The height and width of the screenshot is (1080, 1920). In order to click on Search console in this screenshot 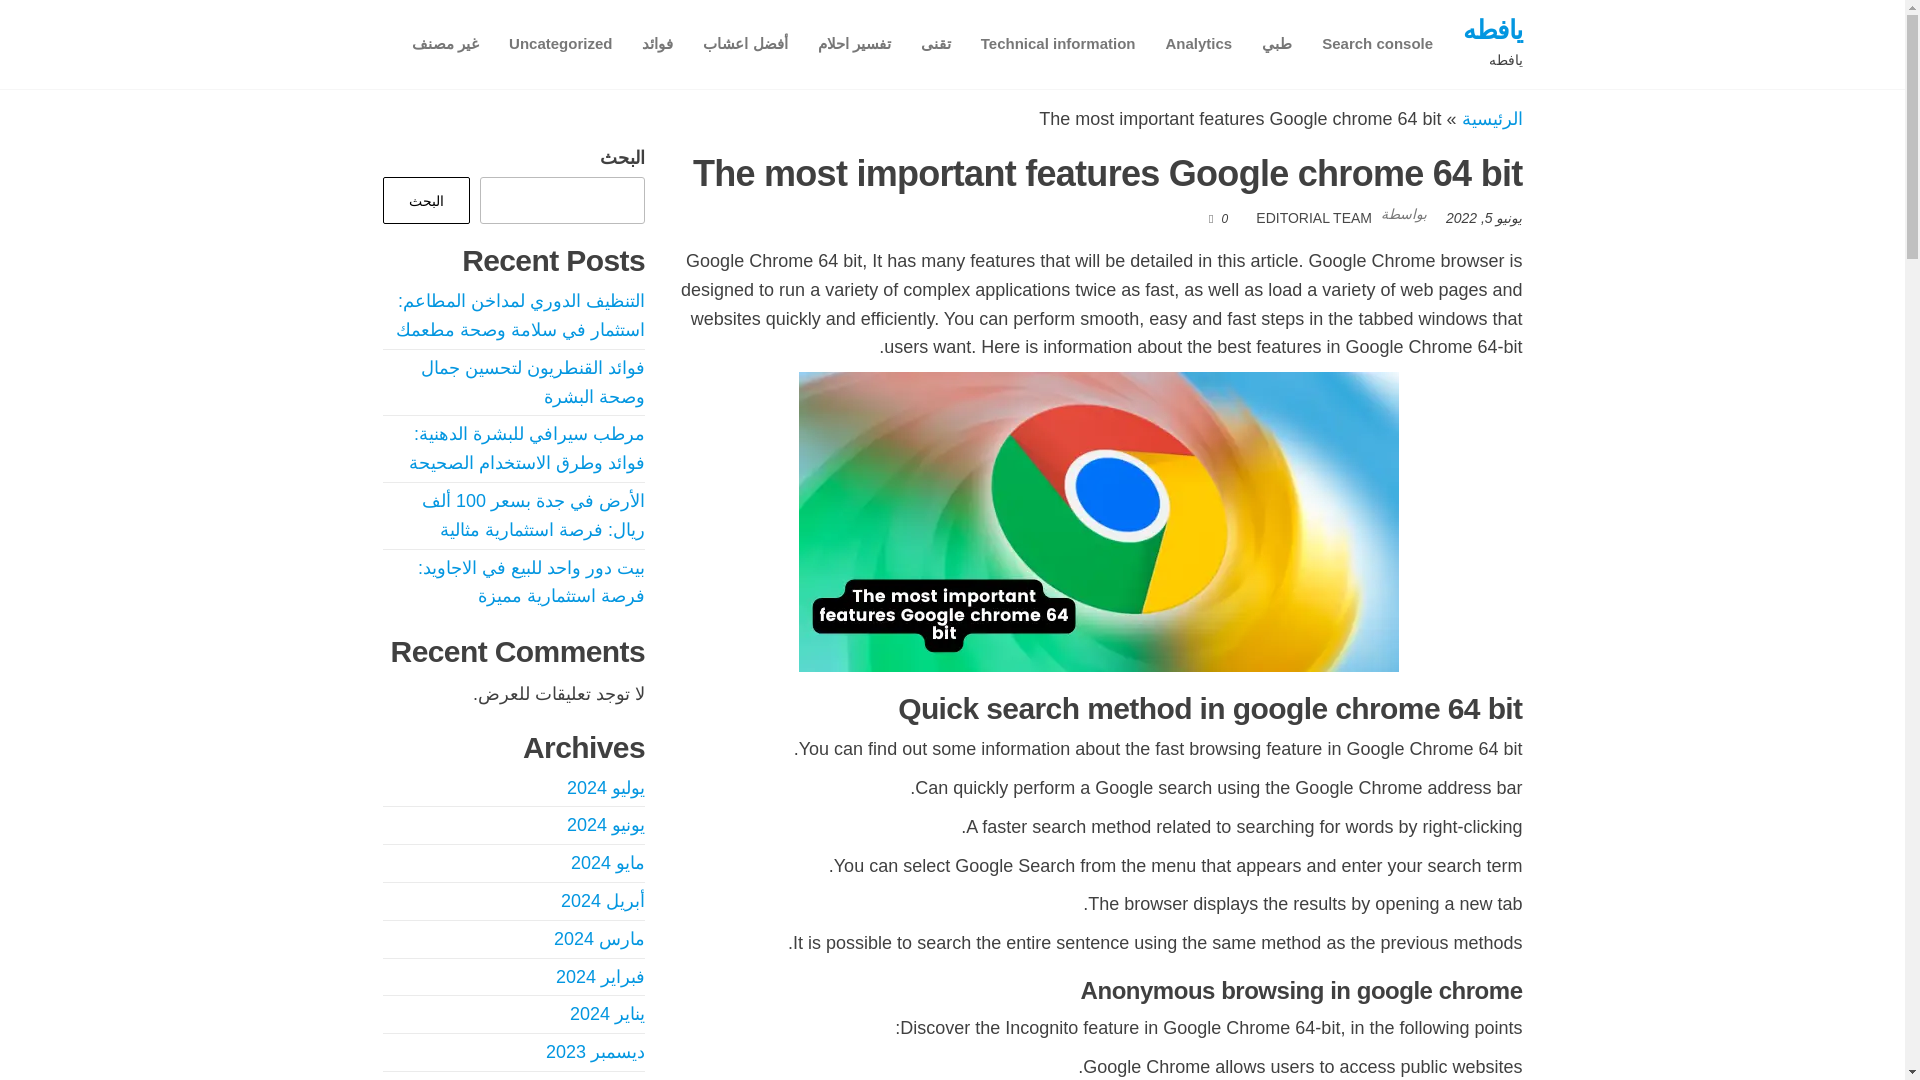, I will do `click(1377, 44)`.